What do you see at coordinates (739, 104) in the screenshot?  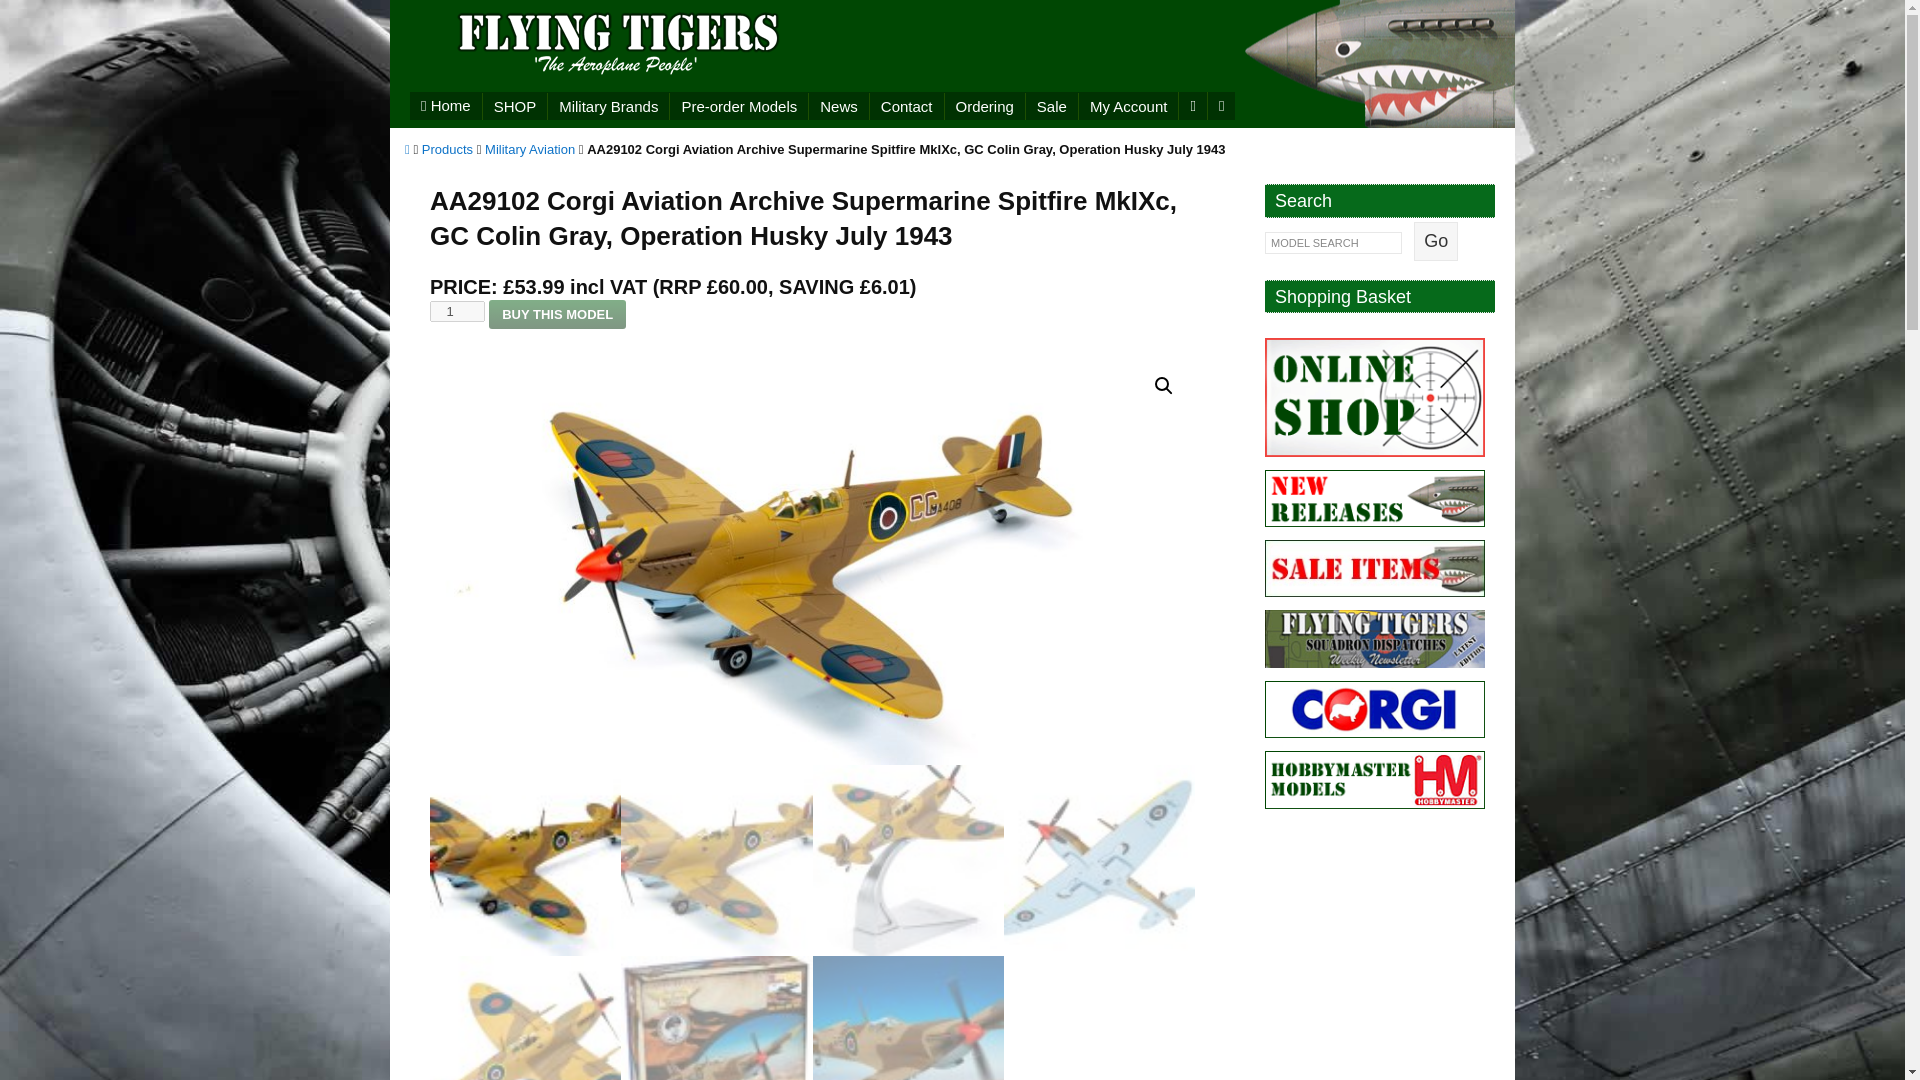 I see `Pre-order Models` at bounding box center [739, 104].